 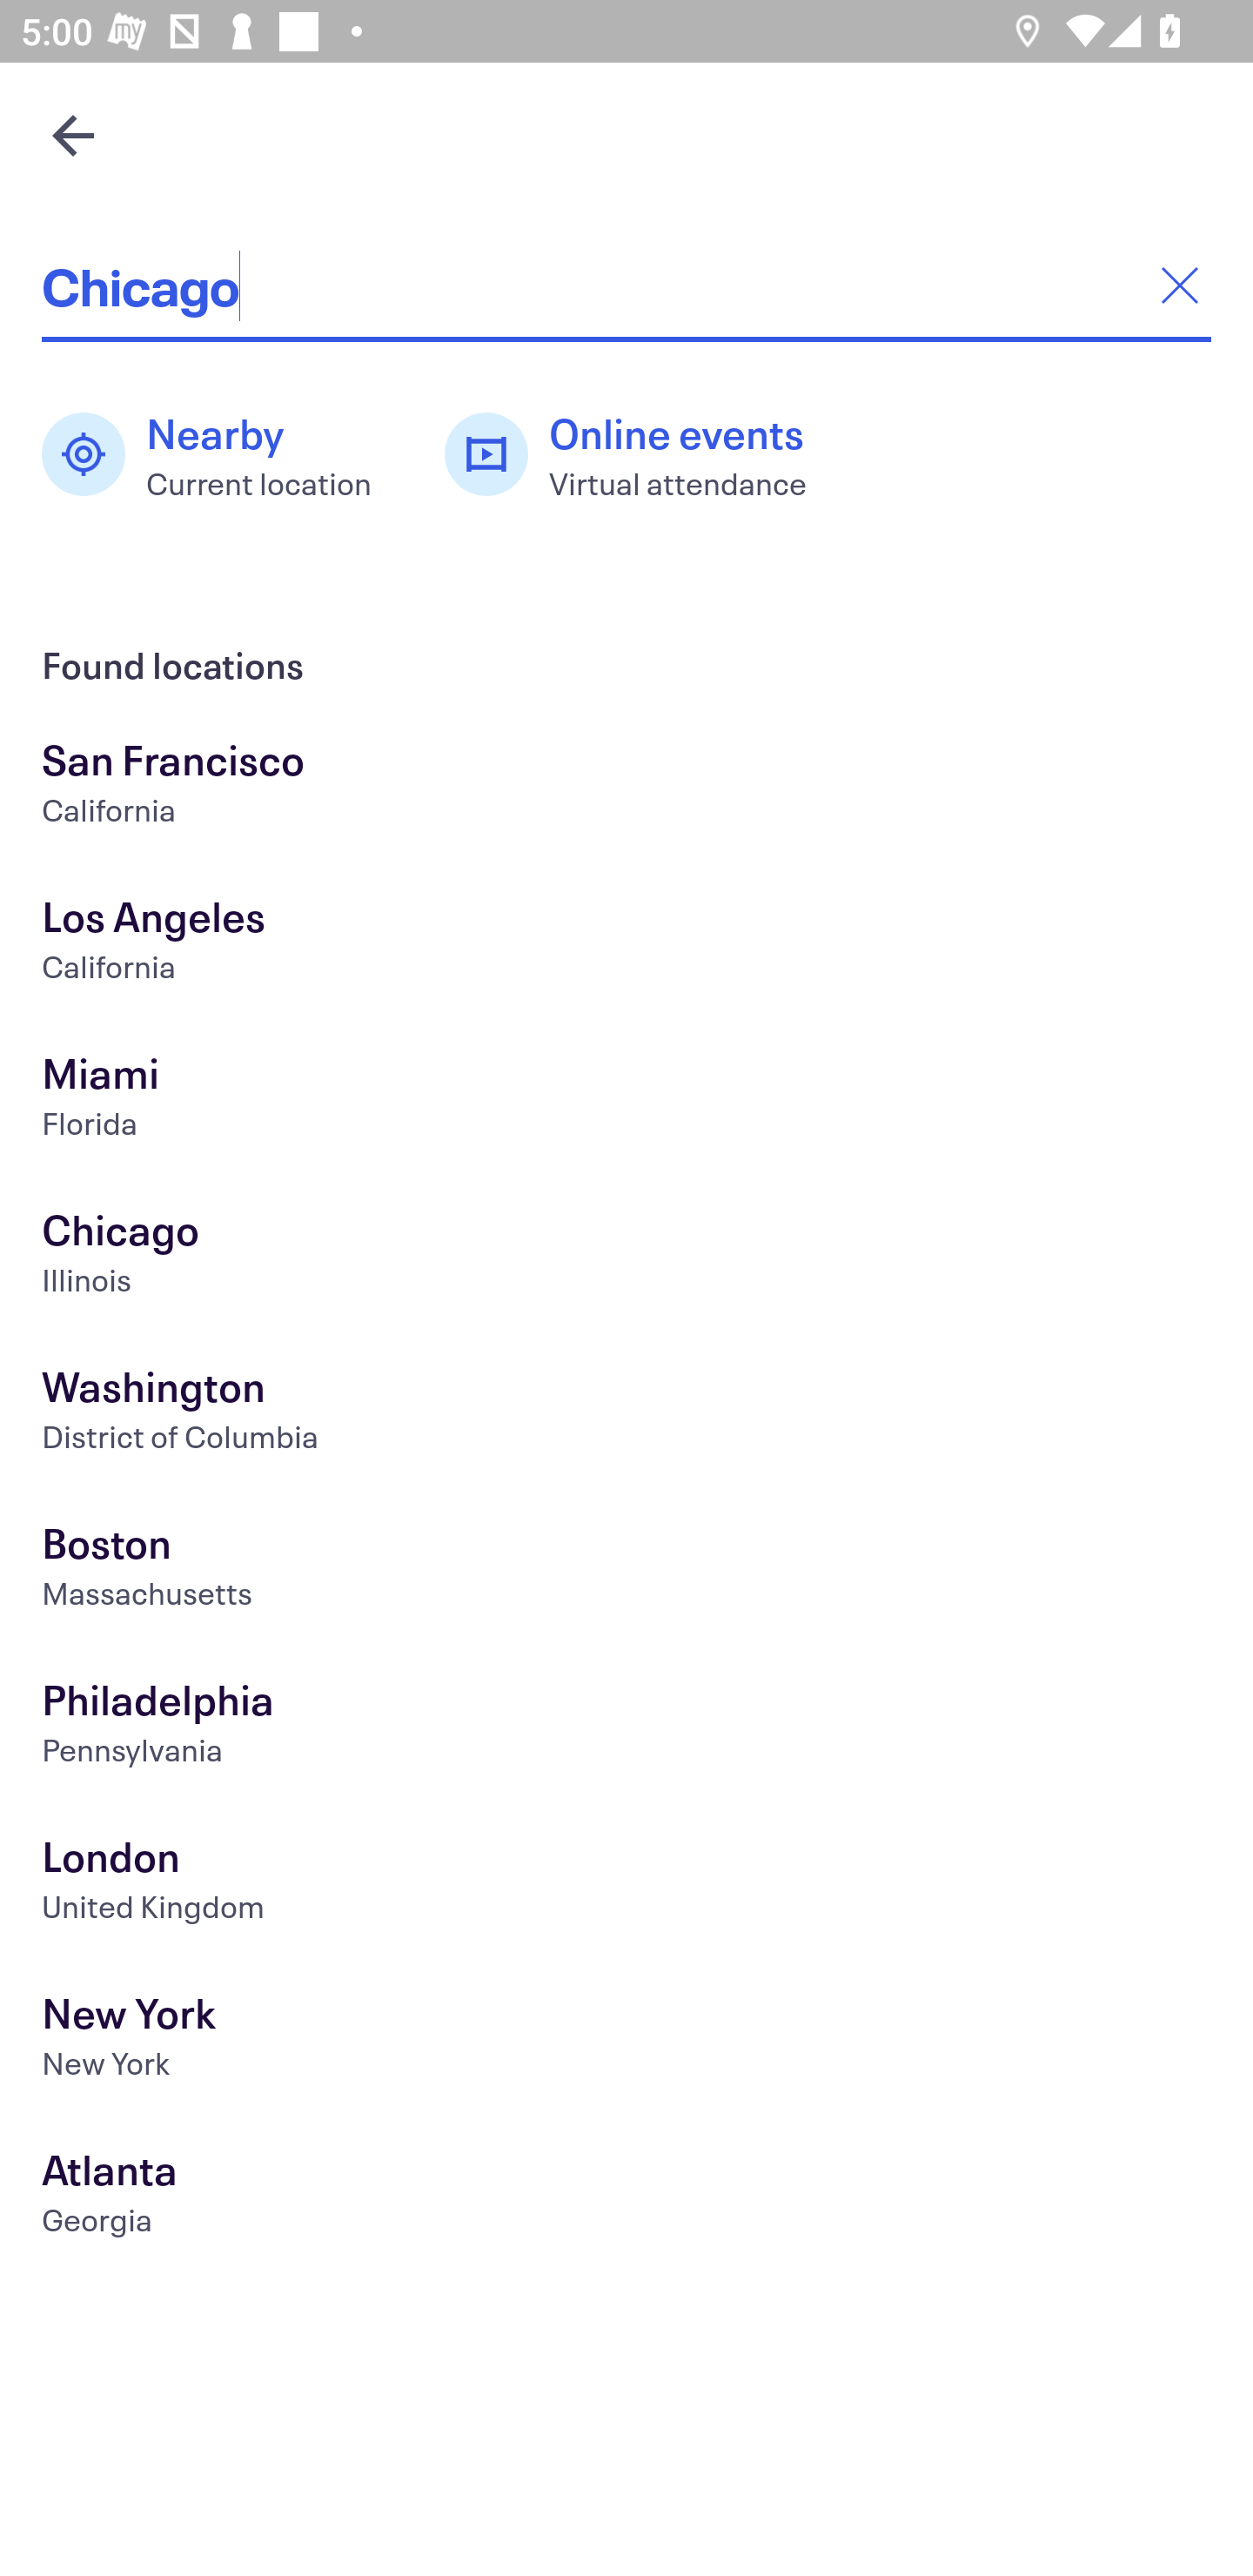 What do you see at coordinates (73, 135) in the screenshot?
I see `Navigate up` at bounding box center [73, 135].